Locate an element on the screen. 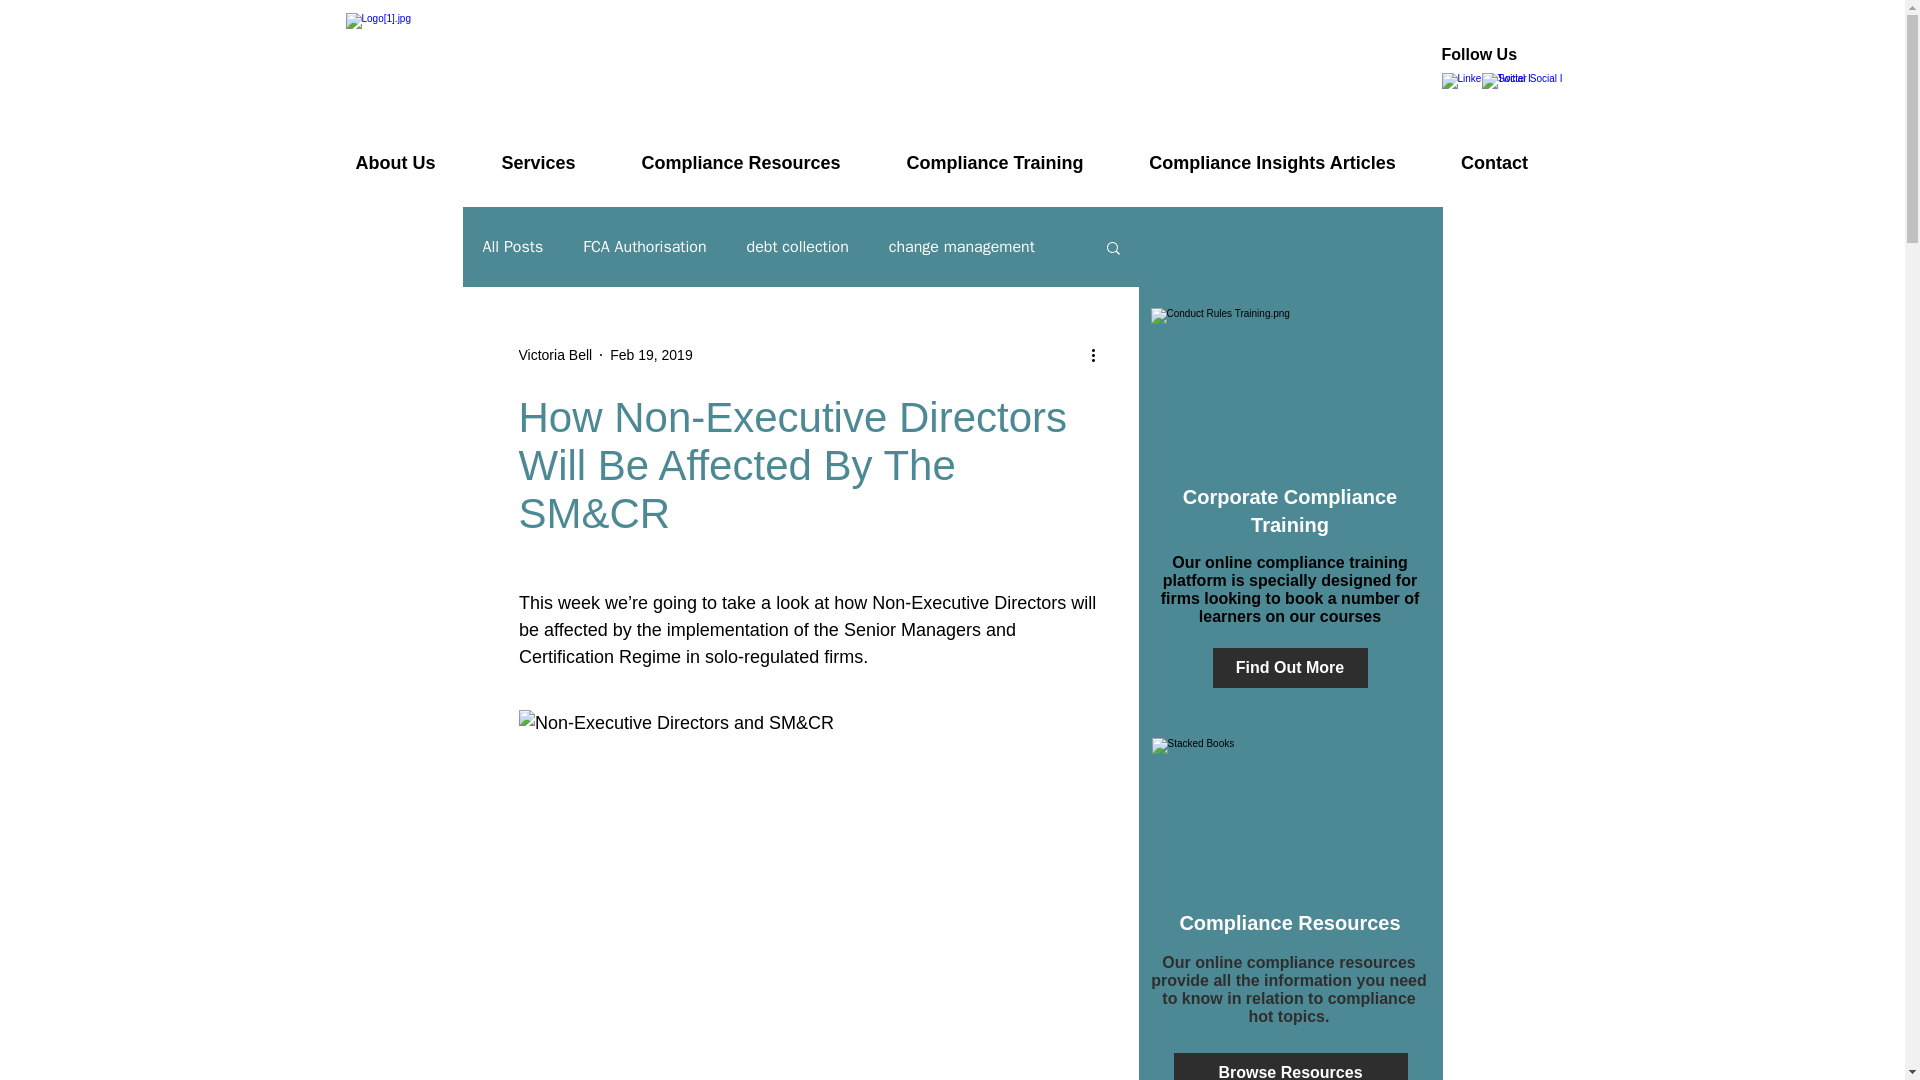 This screenshot has width=1920, height=1080. FCA Authorisation is located at coordinates (644, 246).